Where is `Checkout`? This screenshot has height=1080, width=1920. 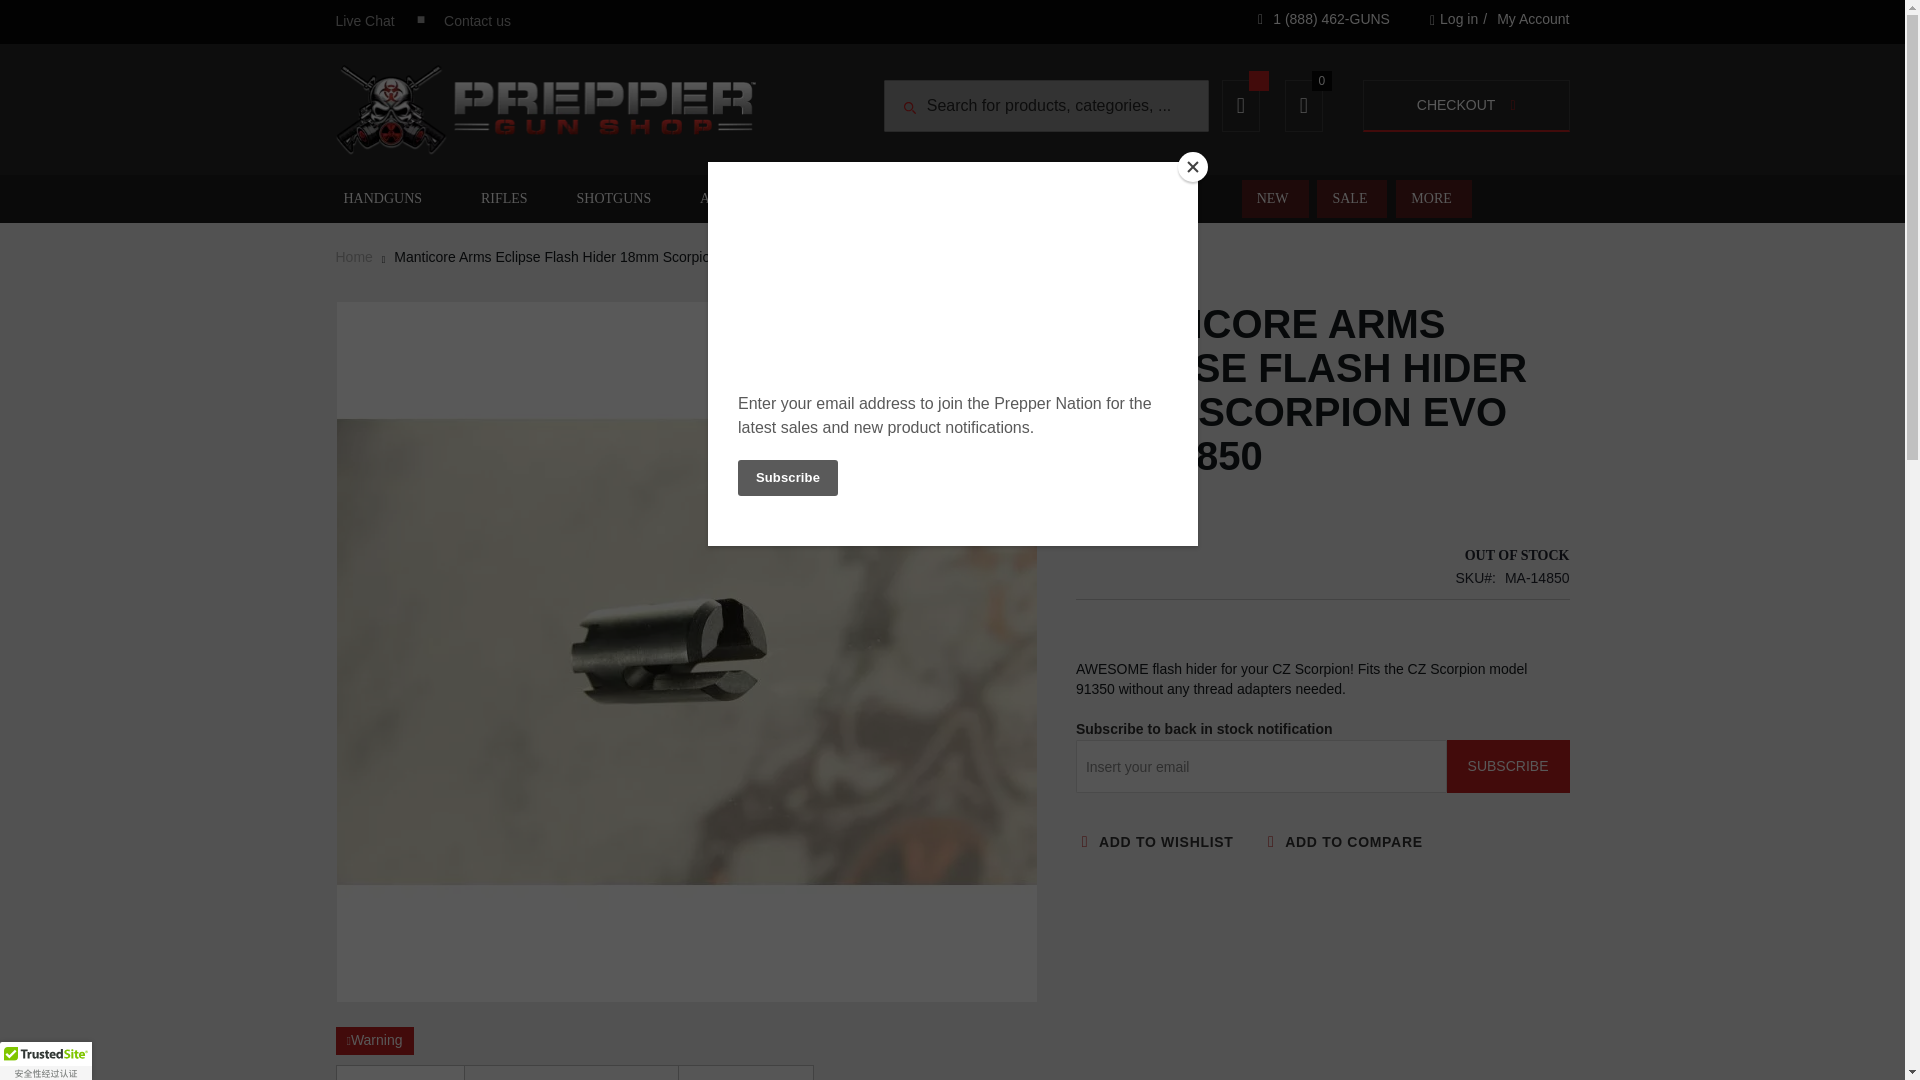
Checkout is located at coordinates (1466, 105).